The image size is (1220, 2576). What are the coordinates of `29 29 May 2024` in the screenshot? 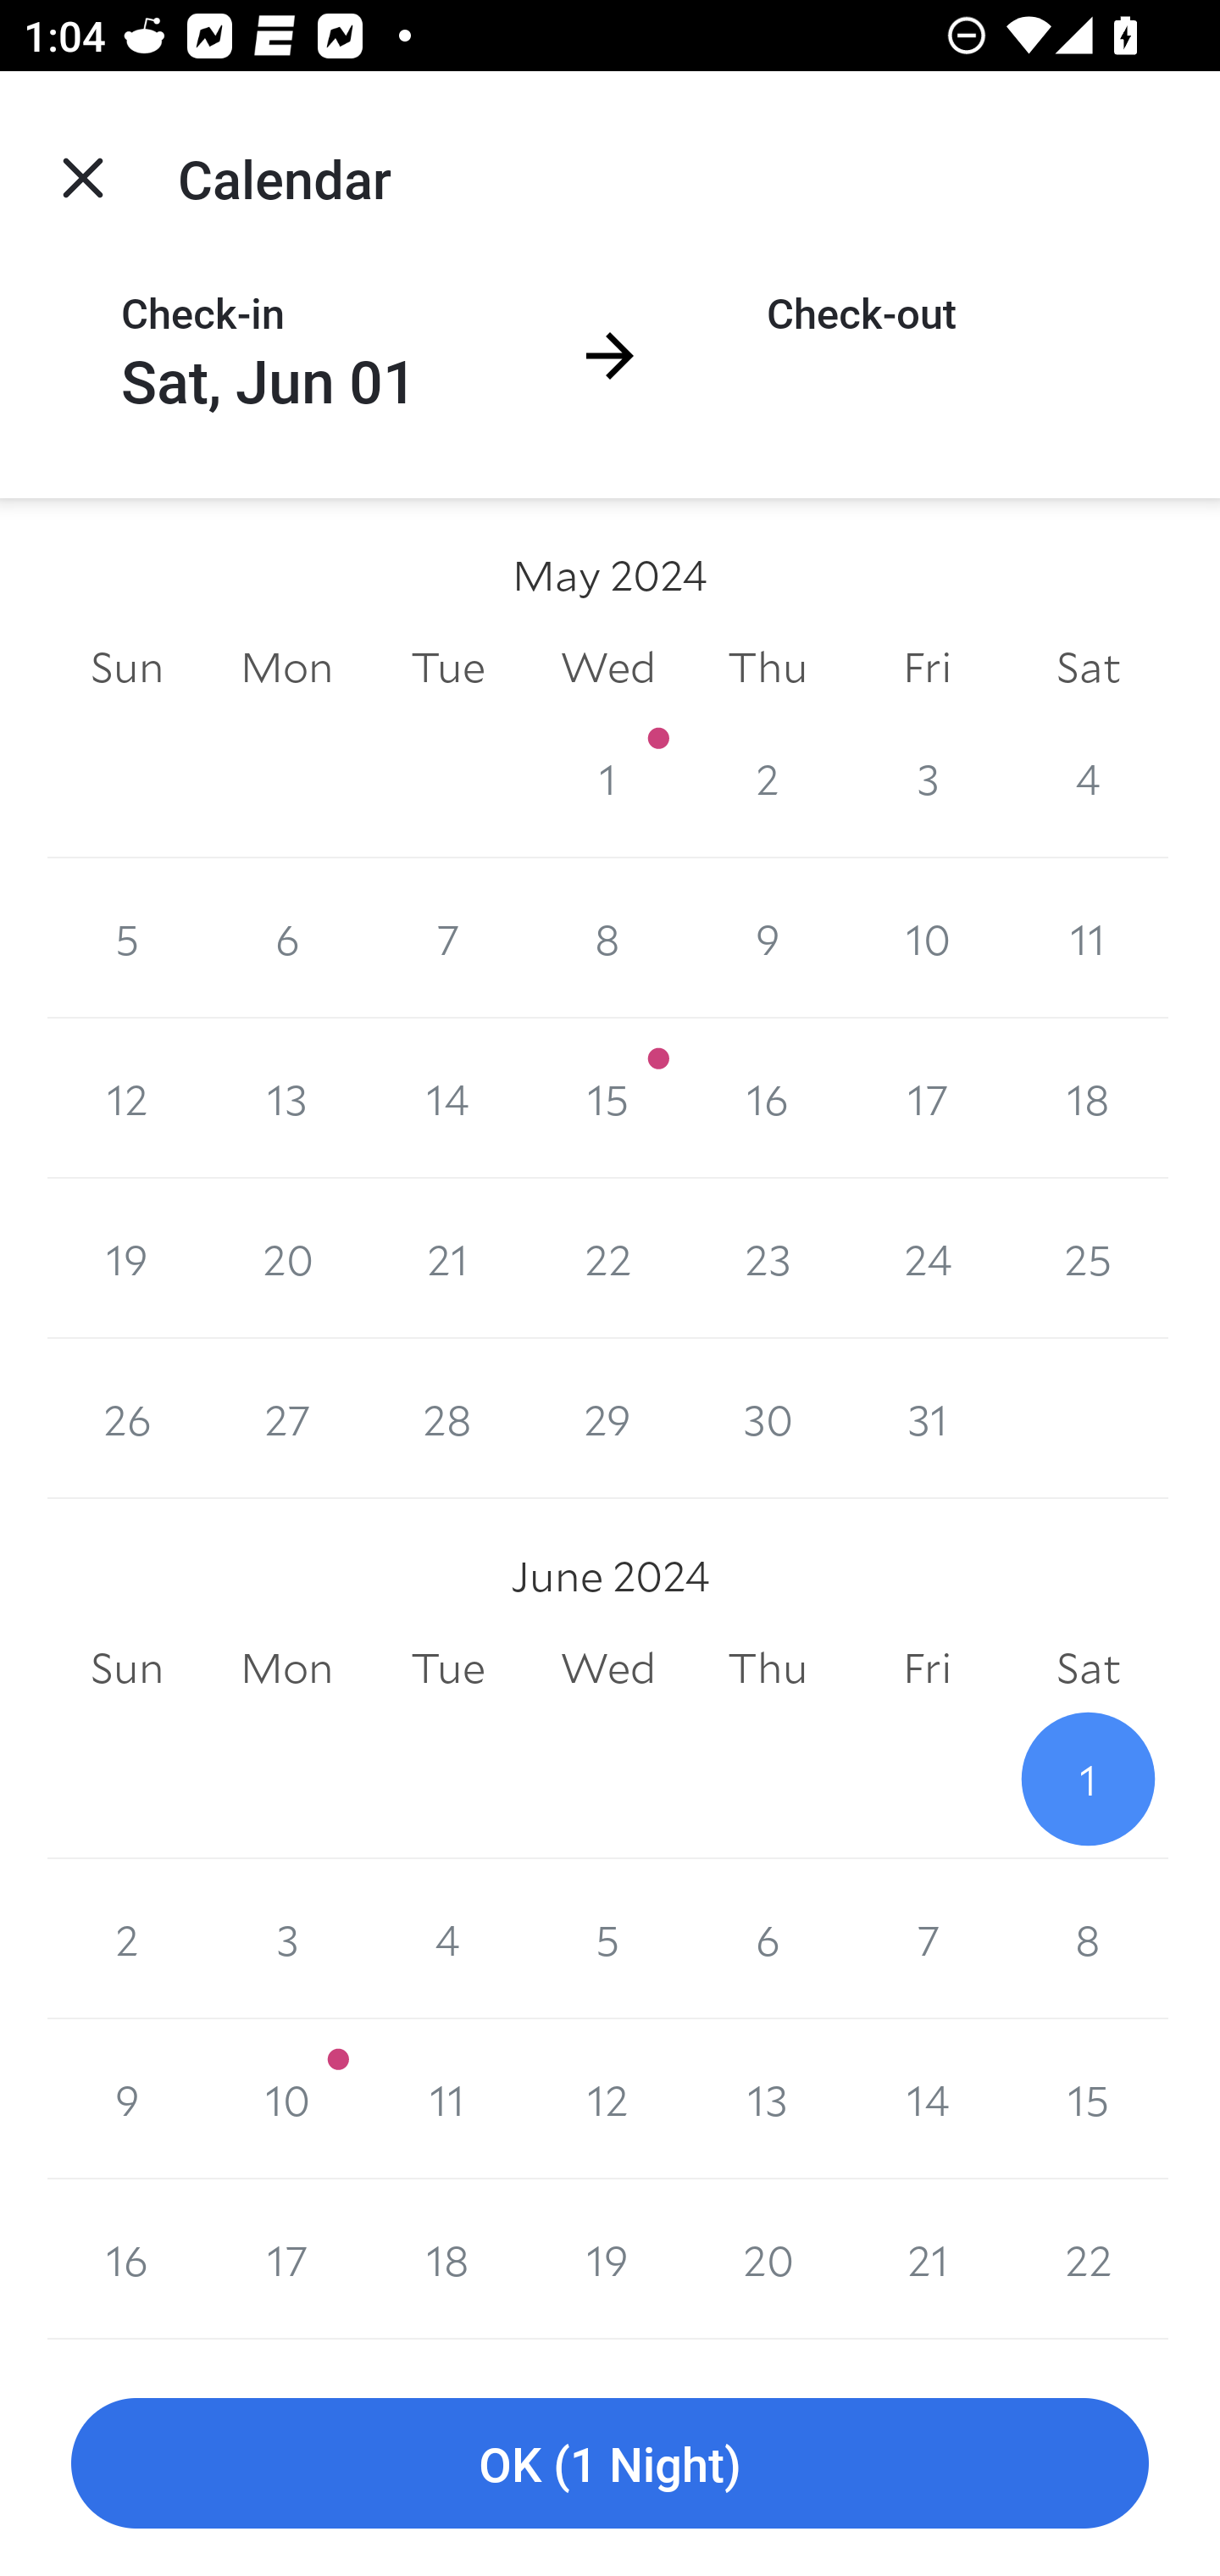 It's located at (608, 1418).